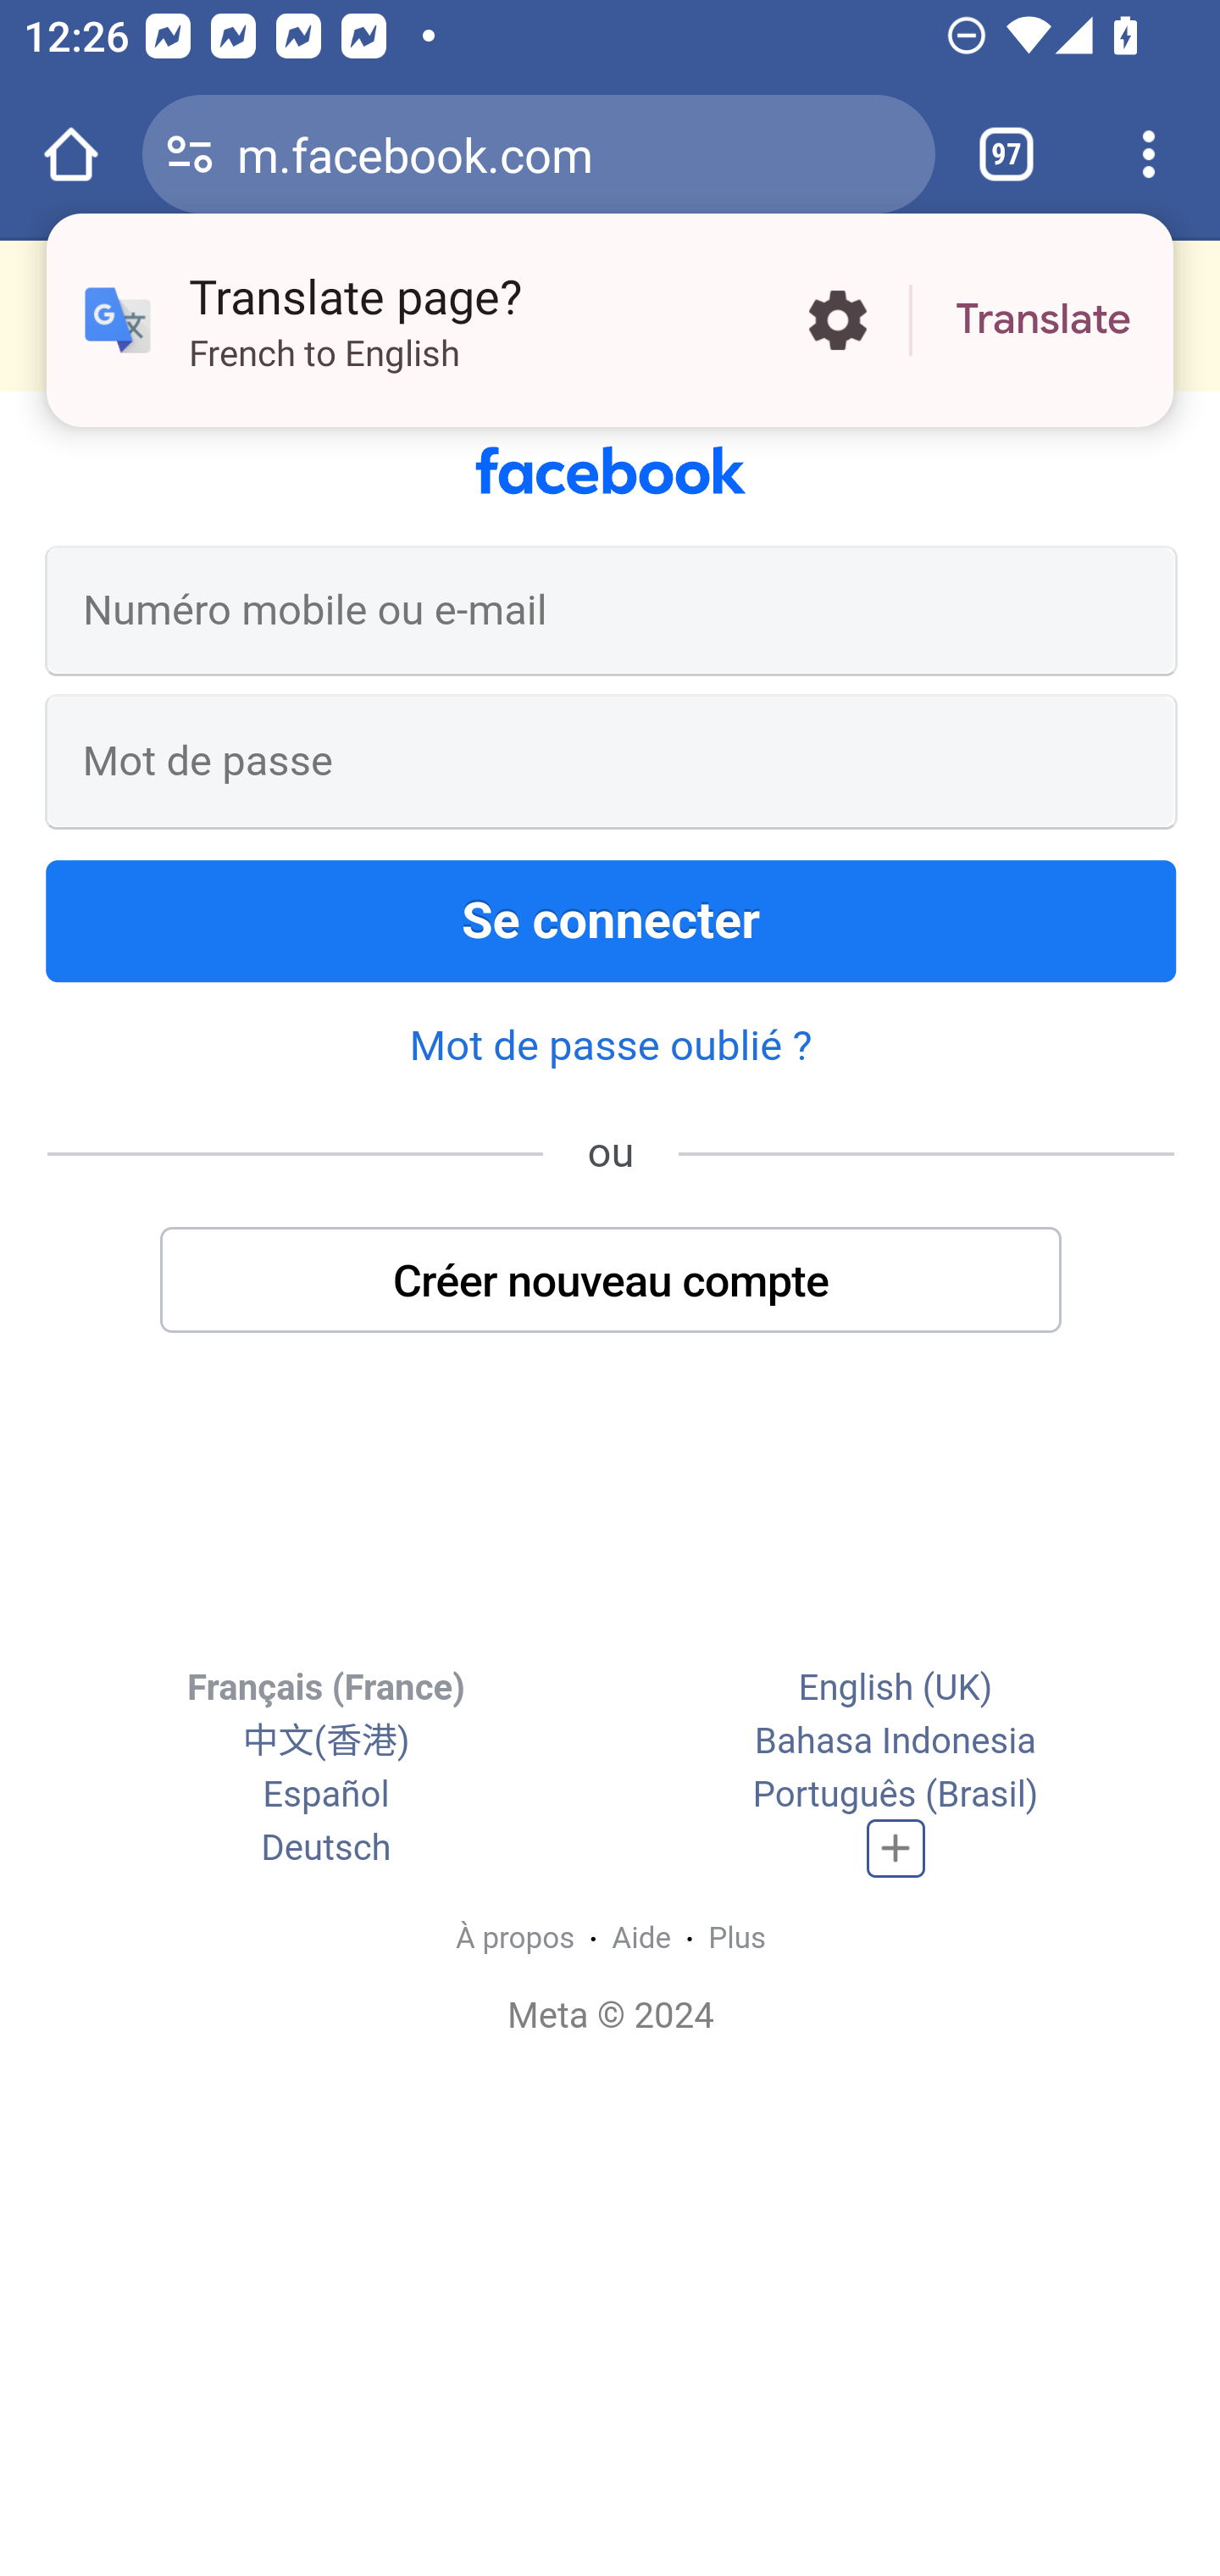  I want to click on Connection is secure, so click(190, 154).